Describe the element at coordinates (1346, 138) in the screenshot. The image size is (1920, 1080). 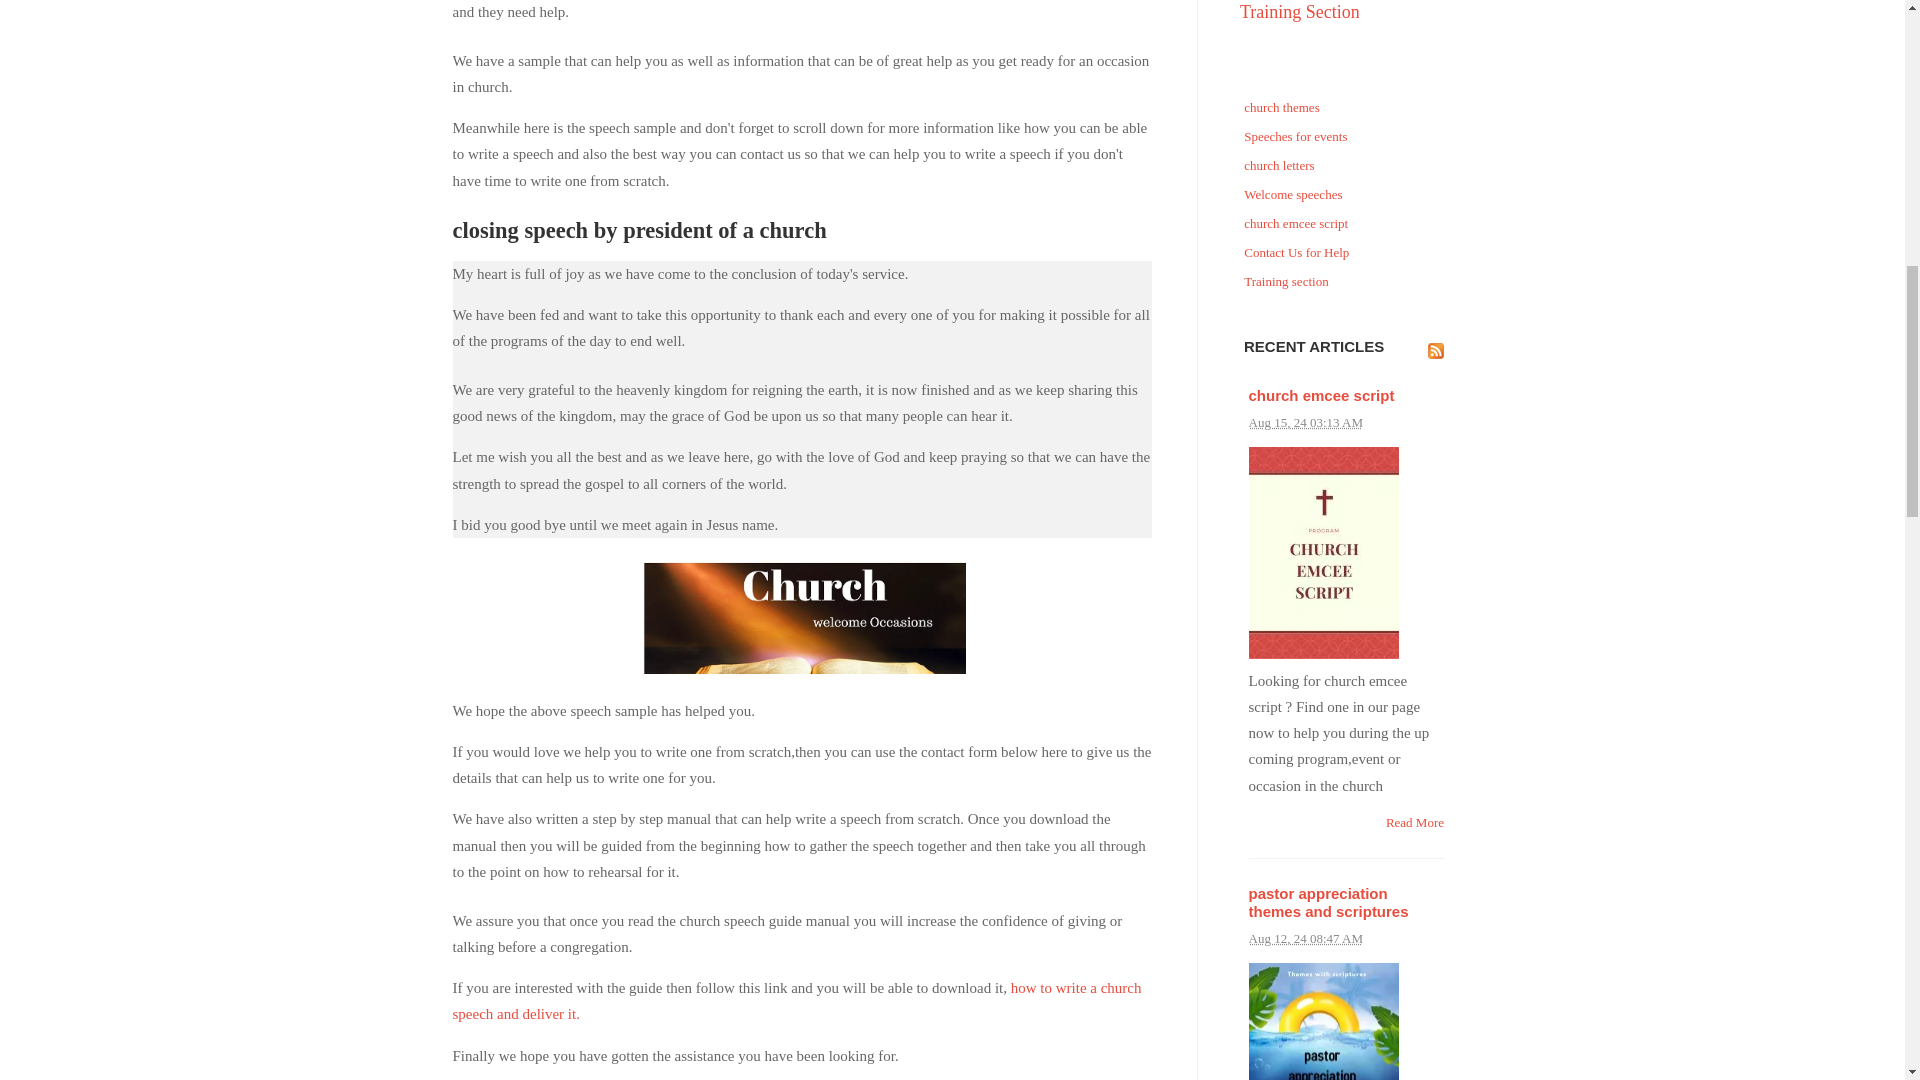
I see `Speeches for events` at that location.